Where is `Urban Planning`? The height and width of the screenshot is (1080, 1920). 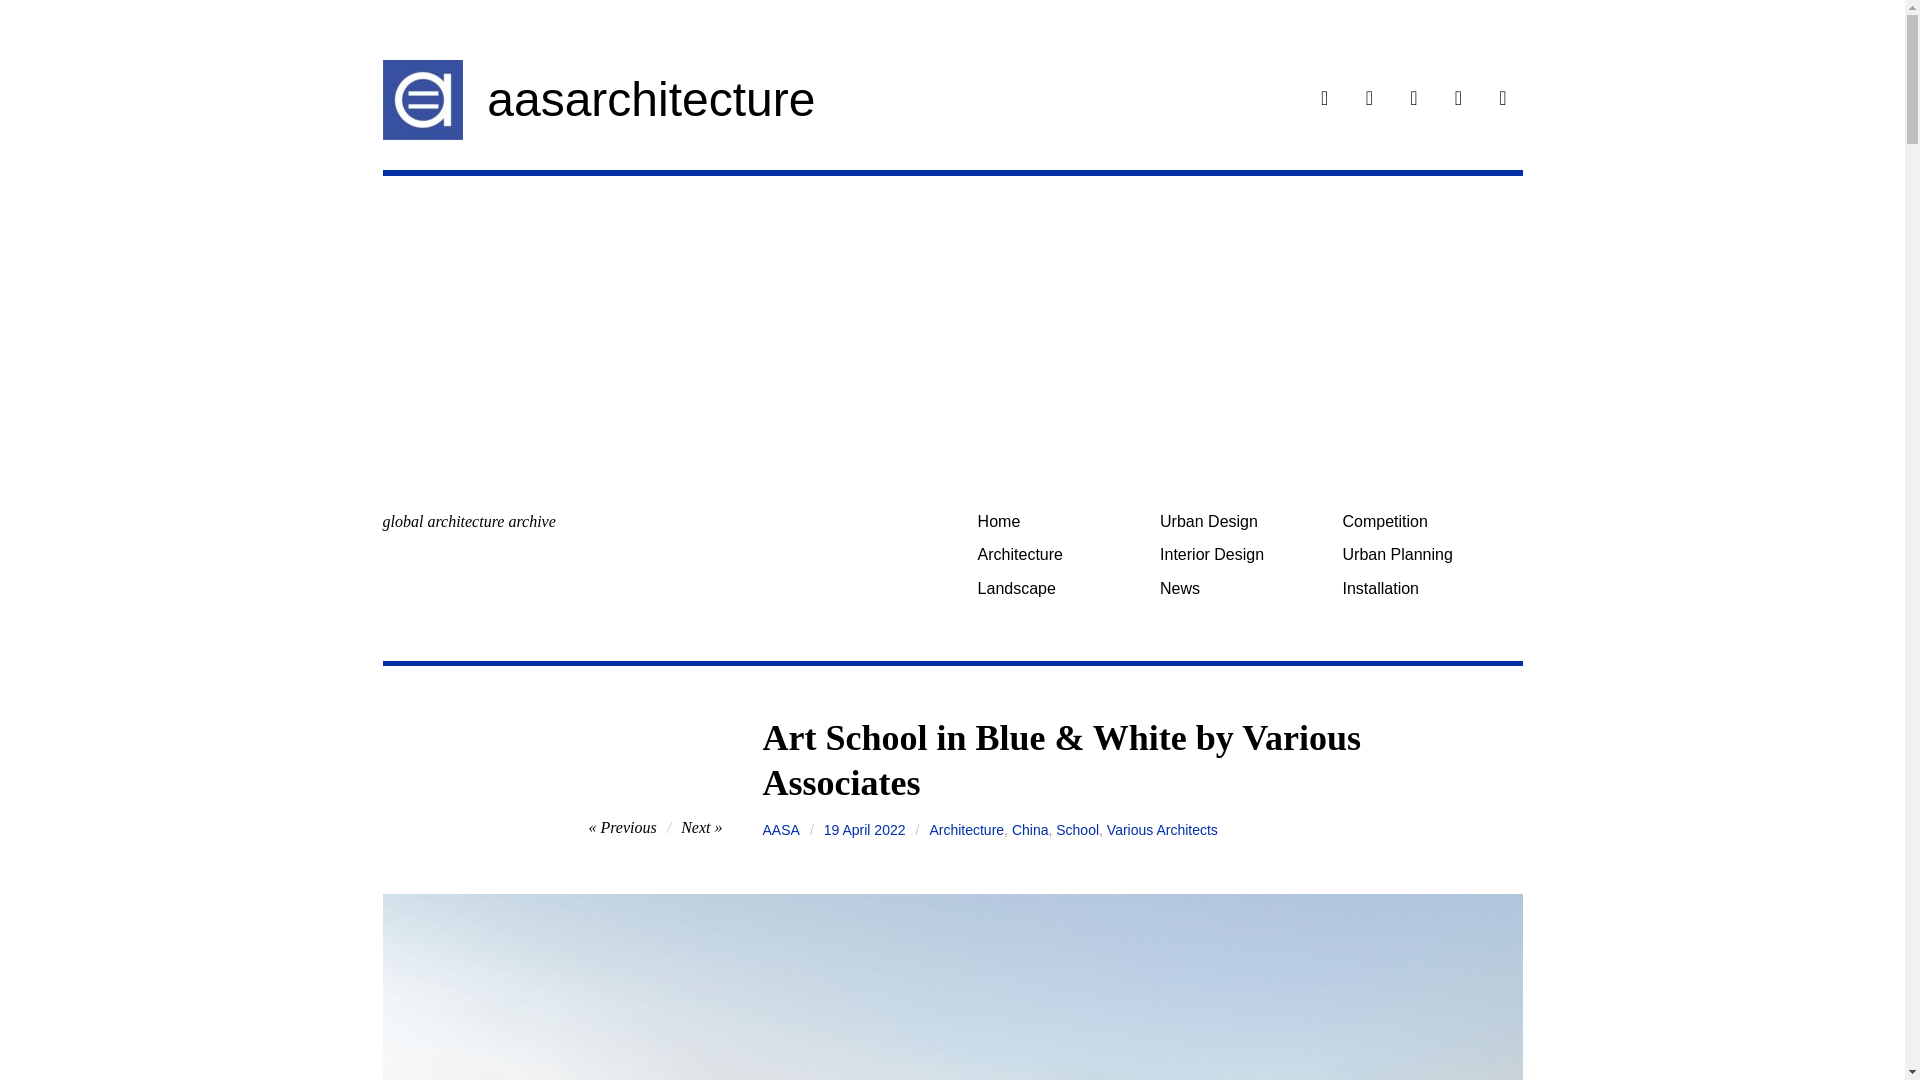 Urban Planning is located at coordinates (1425, 554).